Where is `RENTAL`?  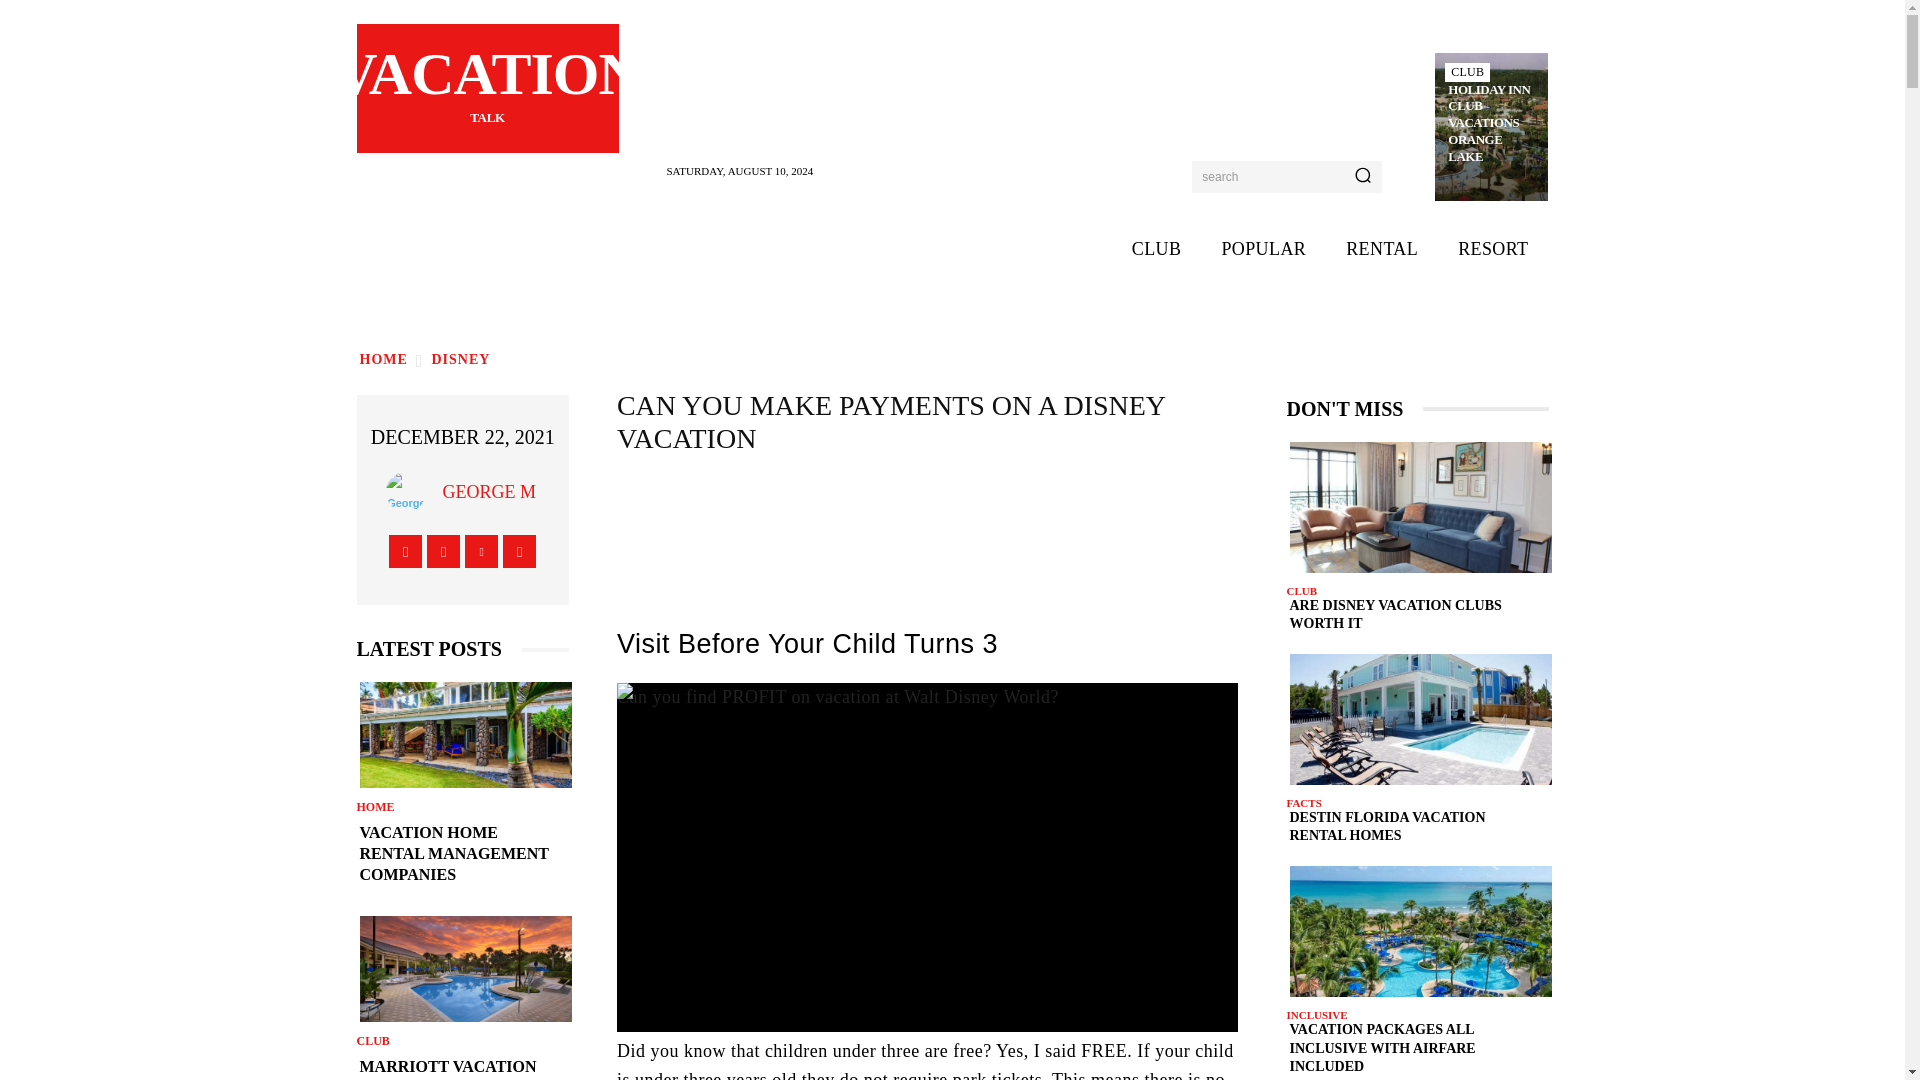 RENTAL is located at coordinates (1382, 249).